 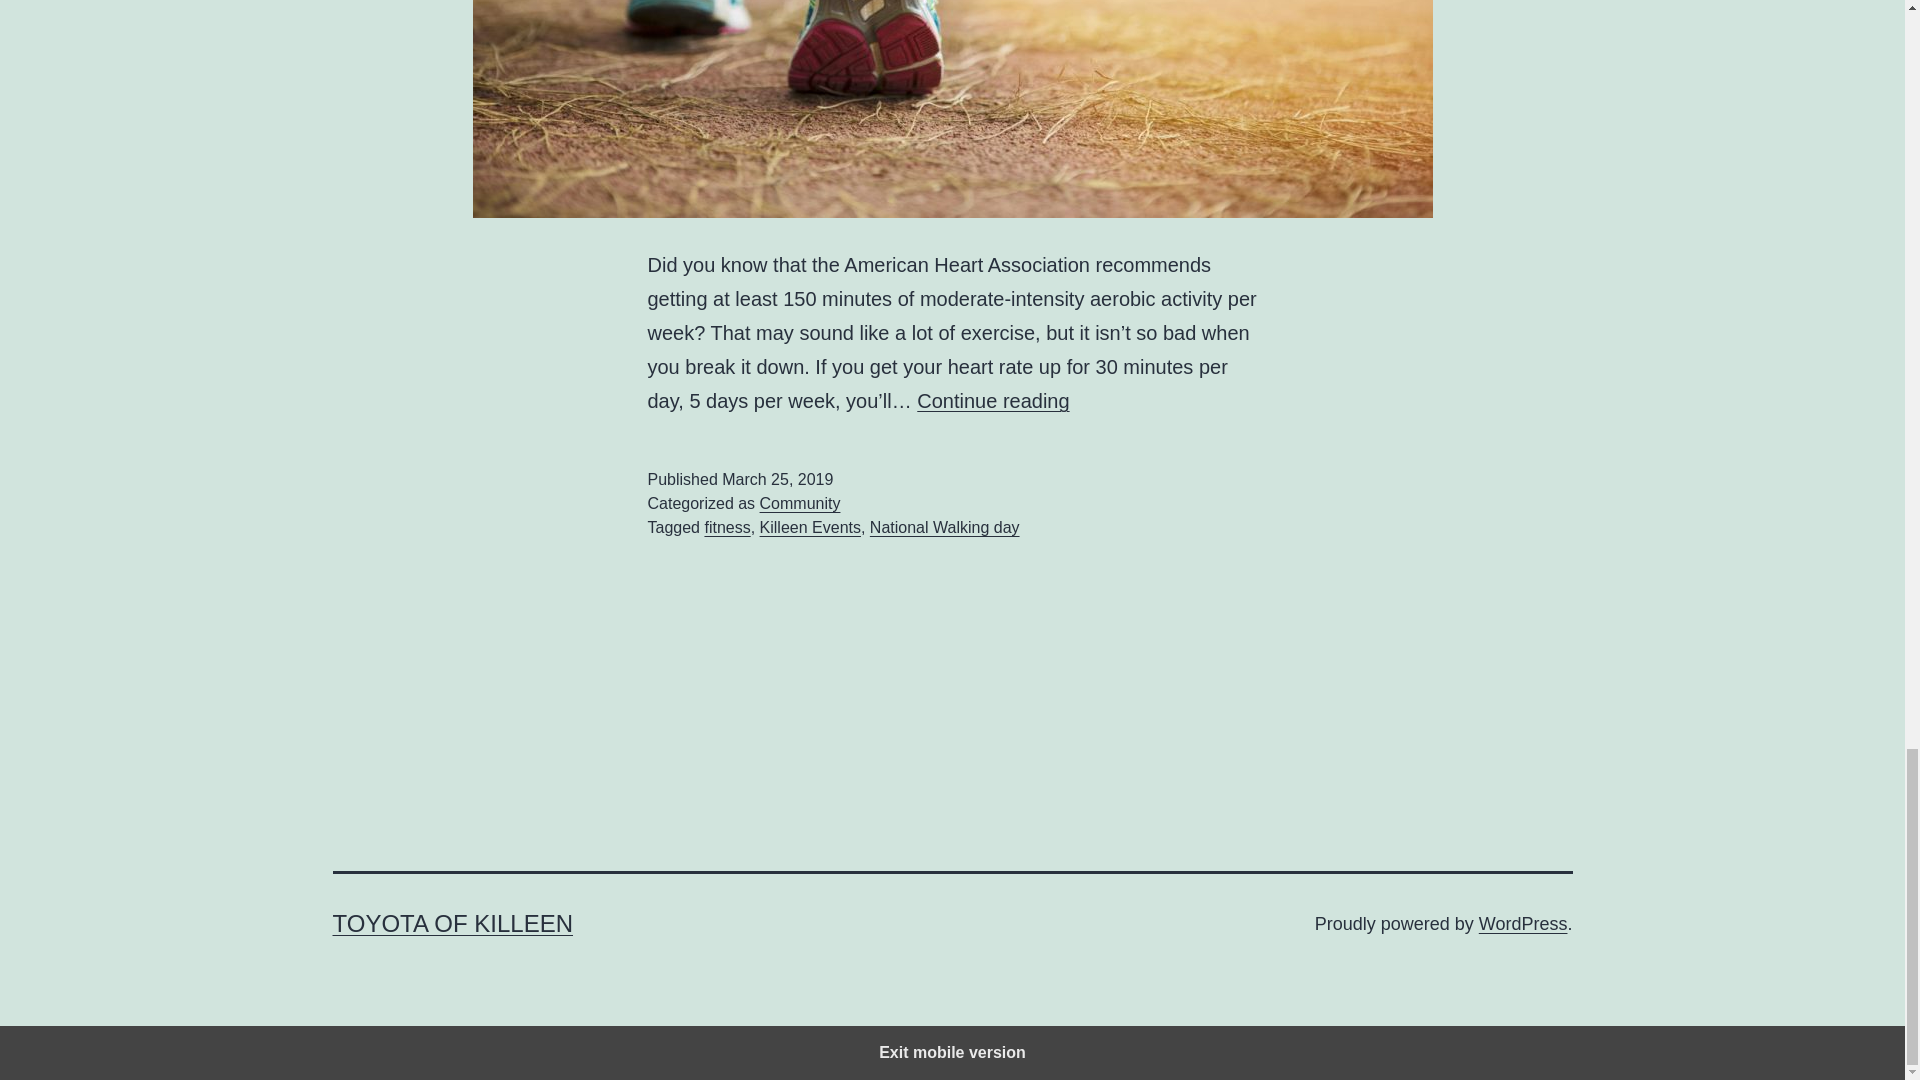 I want to click on TOYOTA OF KILLEEN, so click(x=452, y=924).